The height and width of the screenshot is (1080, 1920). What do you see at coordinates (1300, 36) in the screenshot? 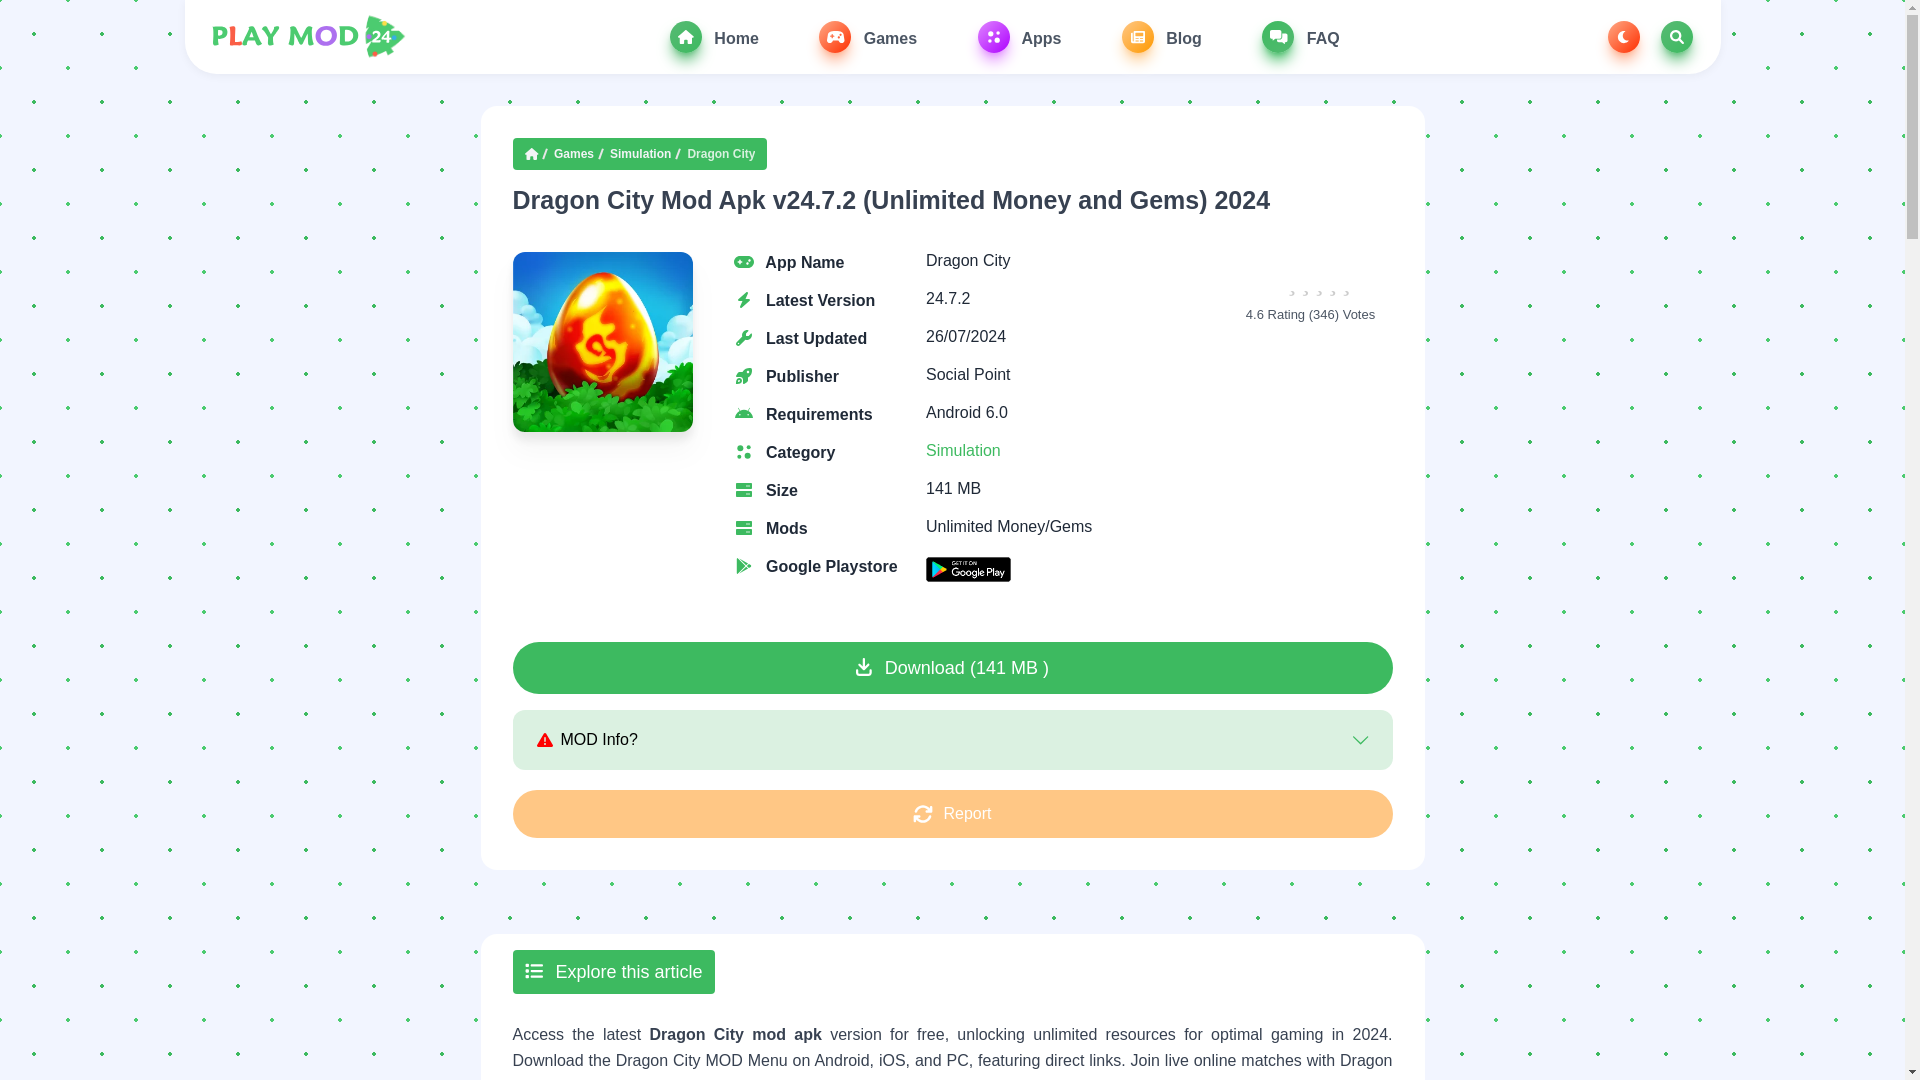
I see `FAQ` at bounding box center [1300, 36].